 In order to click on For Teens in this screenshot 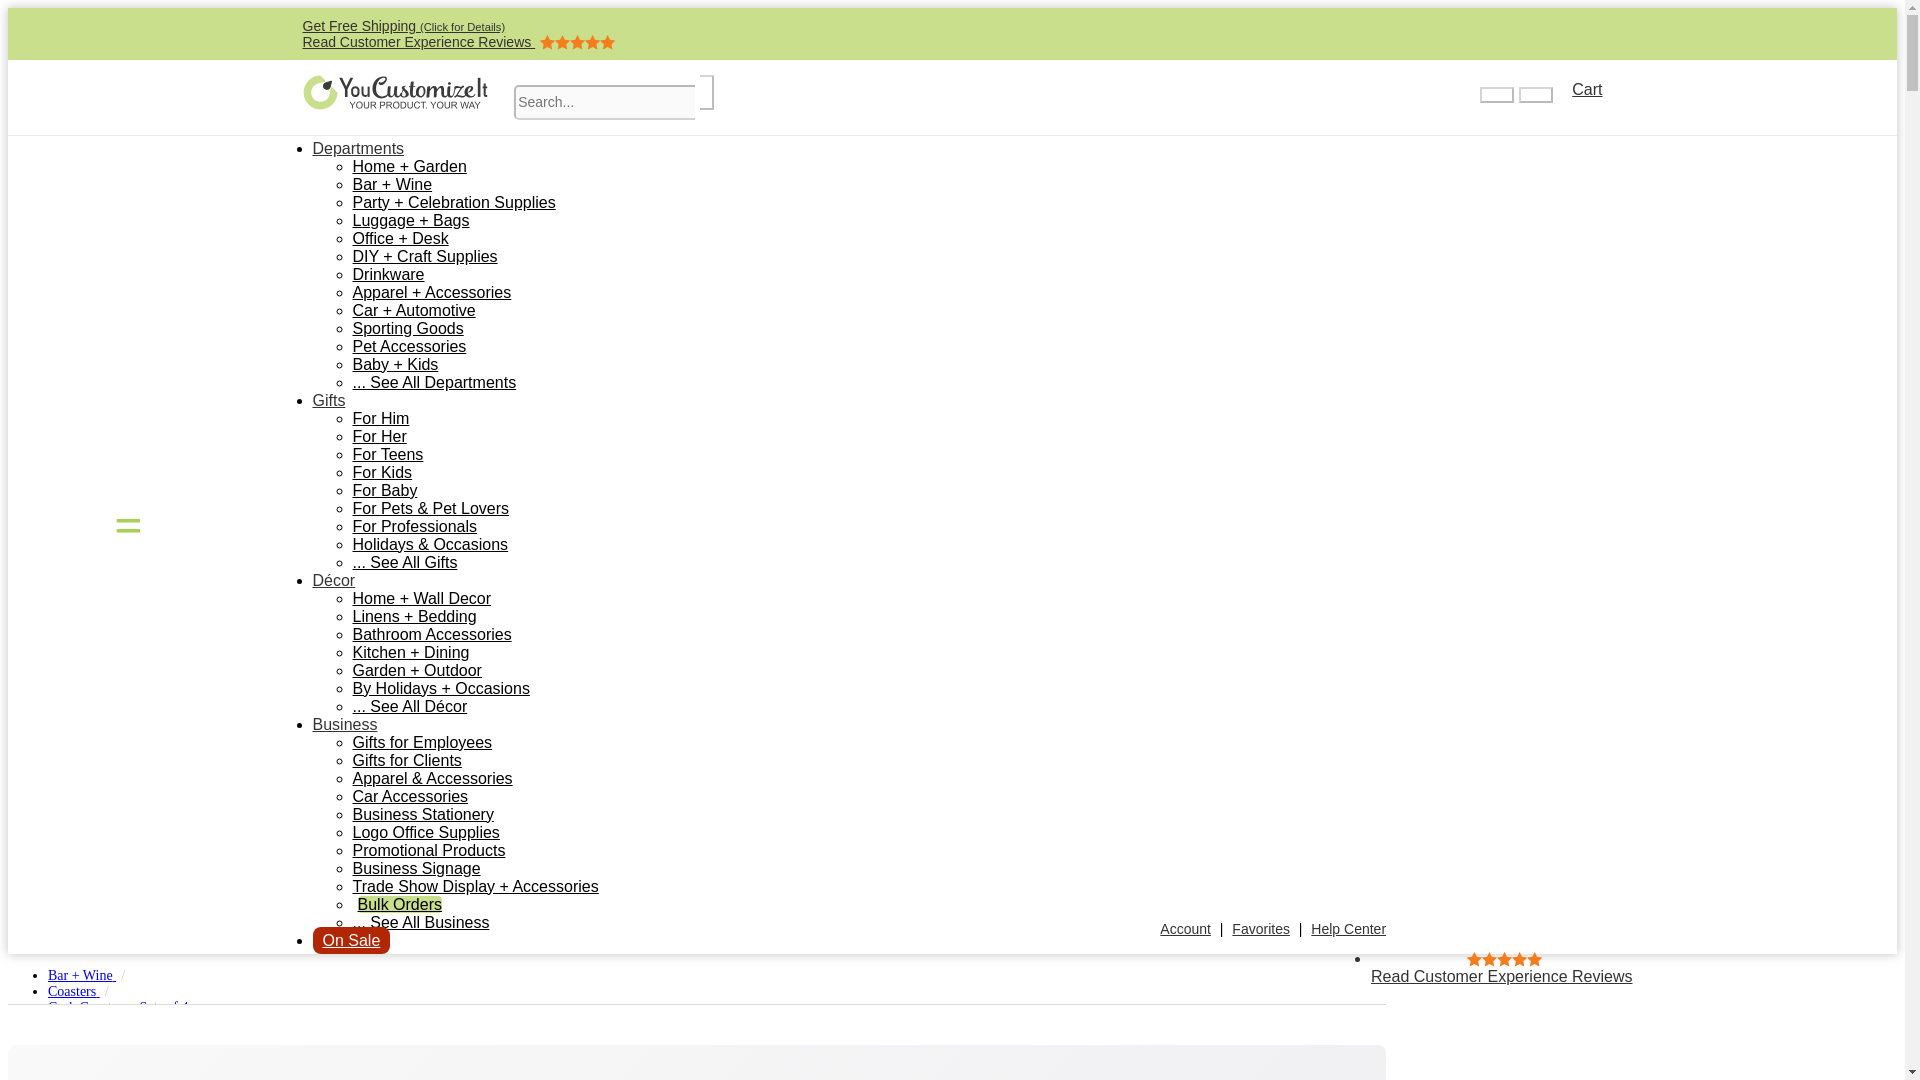, I will do `click(386, 454)`.